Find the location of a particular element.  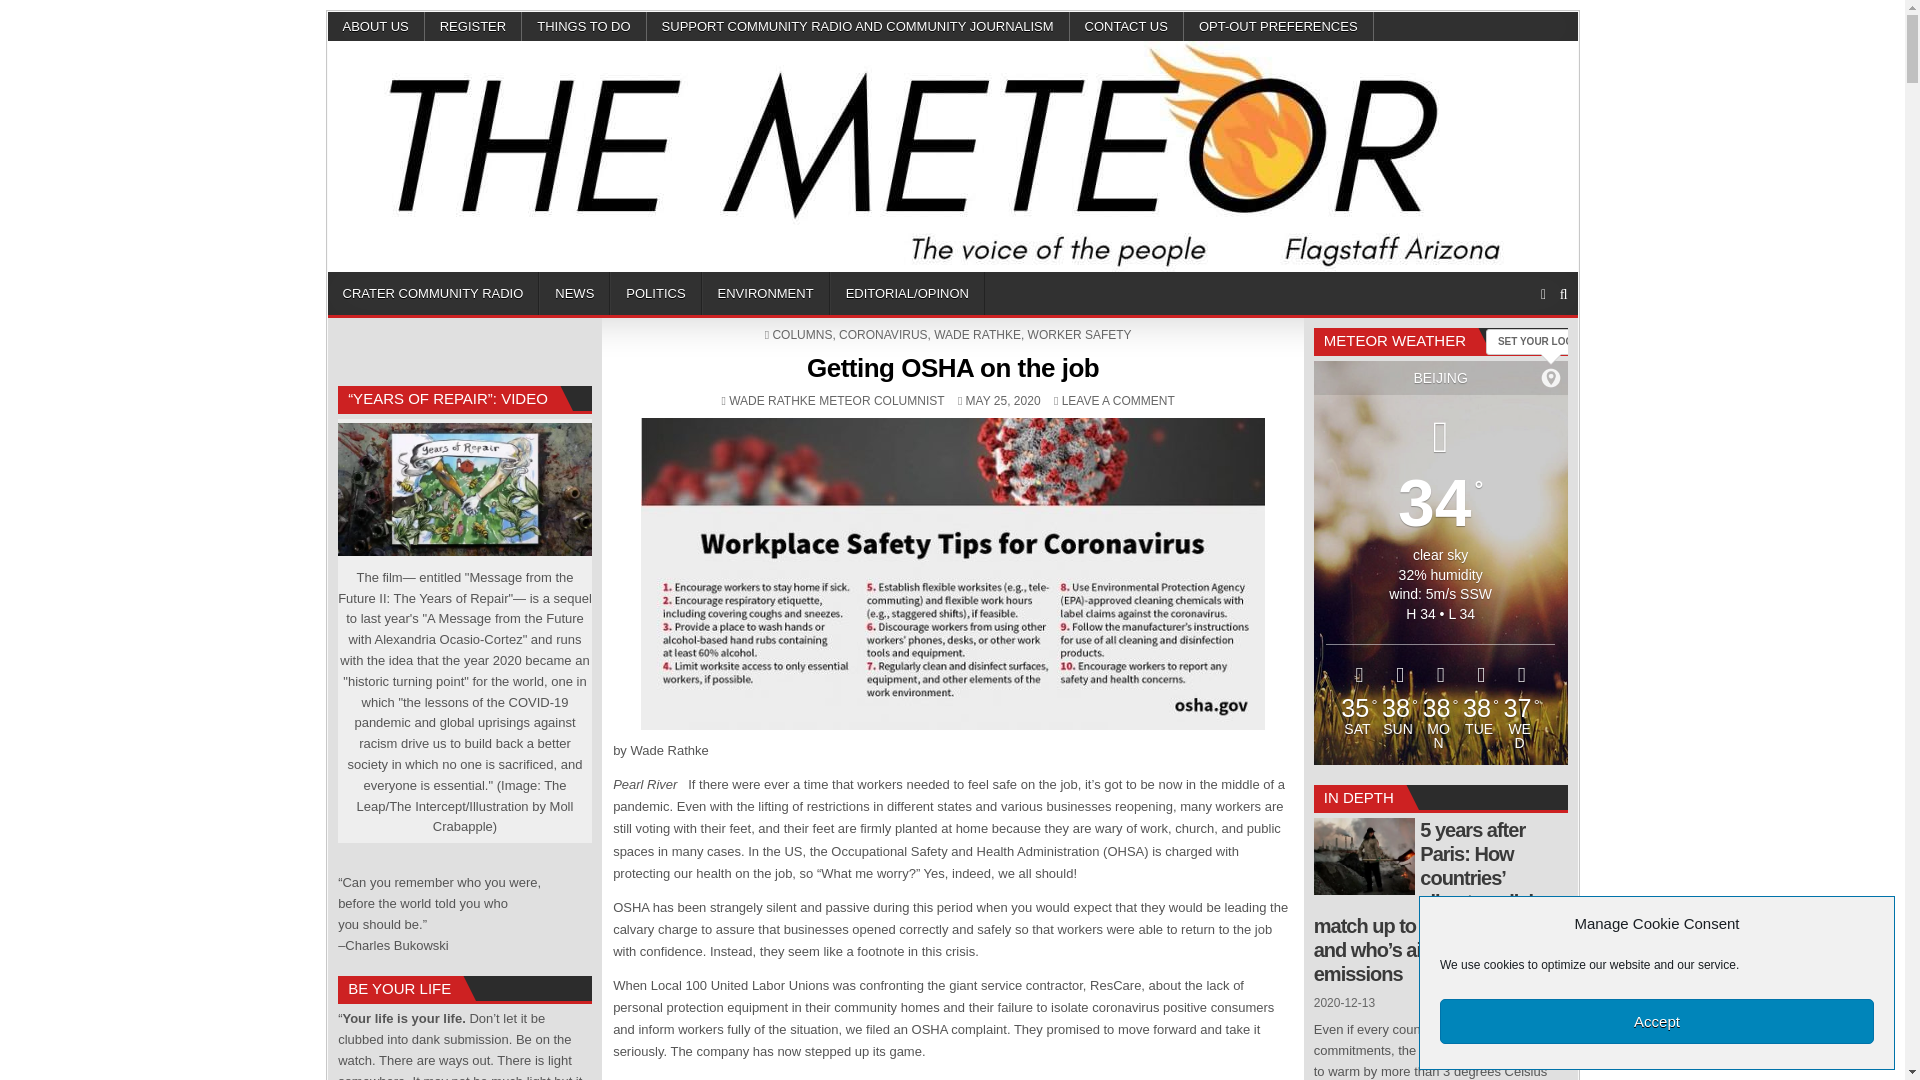

OPT-OUT PREFERENCES is located at coordinates (1279, 26).